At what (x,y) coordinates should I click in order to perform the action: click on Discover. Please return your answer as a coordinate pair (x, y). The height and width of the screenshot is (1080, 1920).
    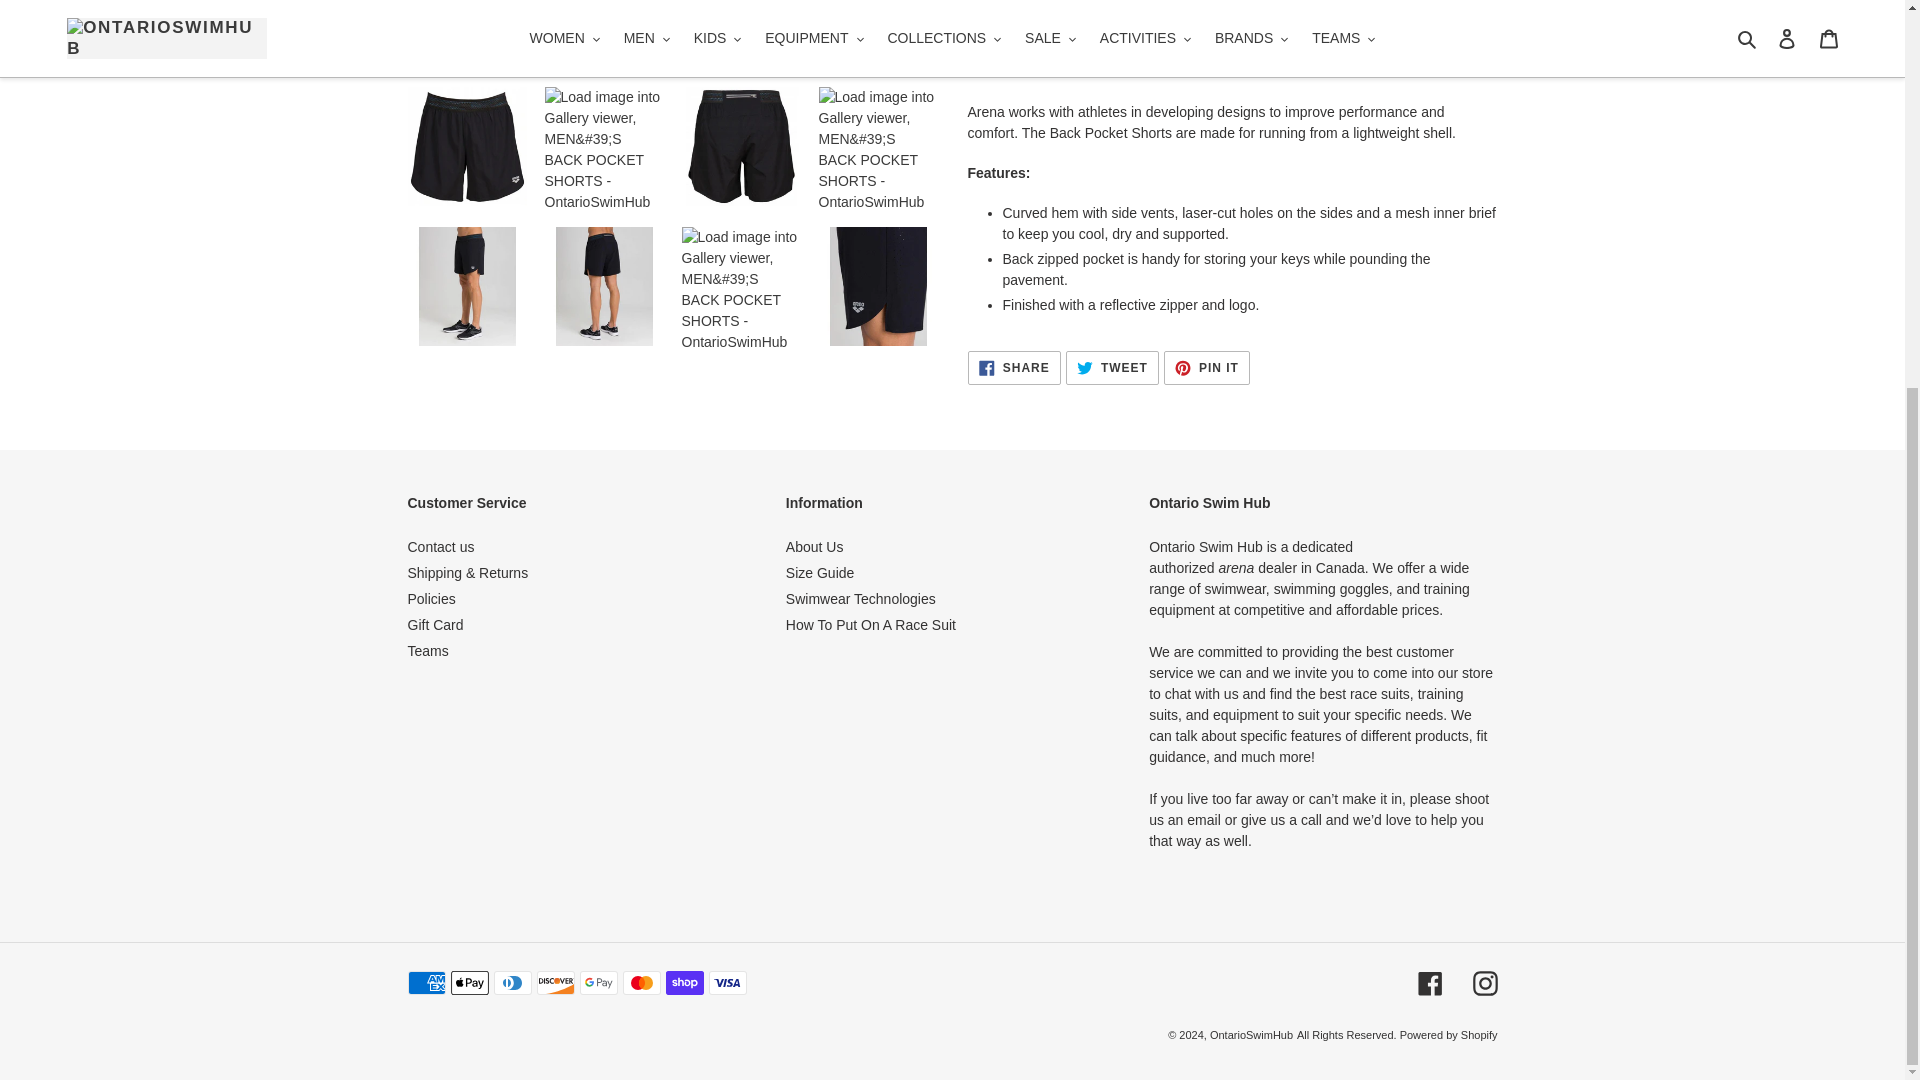
    Looking at the image, I should click on (554, 982).